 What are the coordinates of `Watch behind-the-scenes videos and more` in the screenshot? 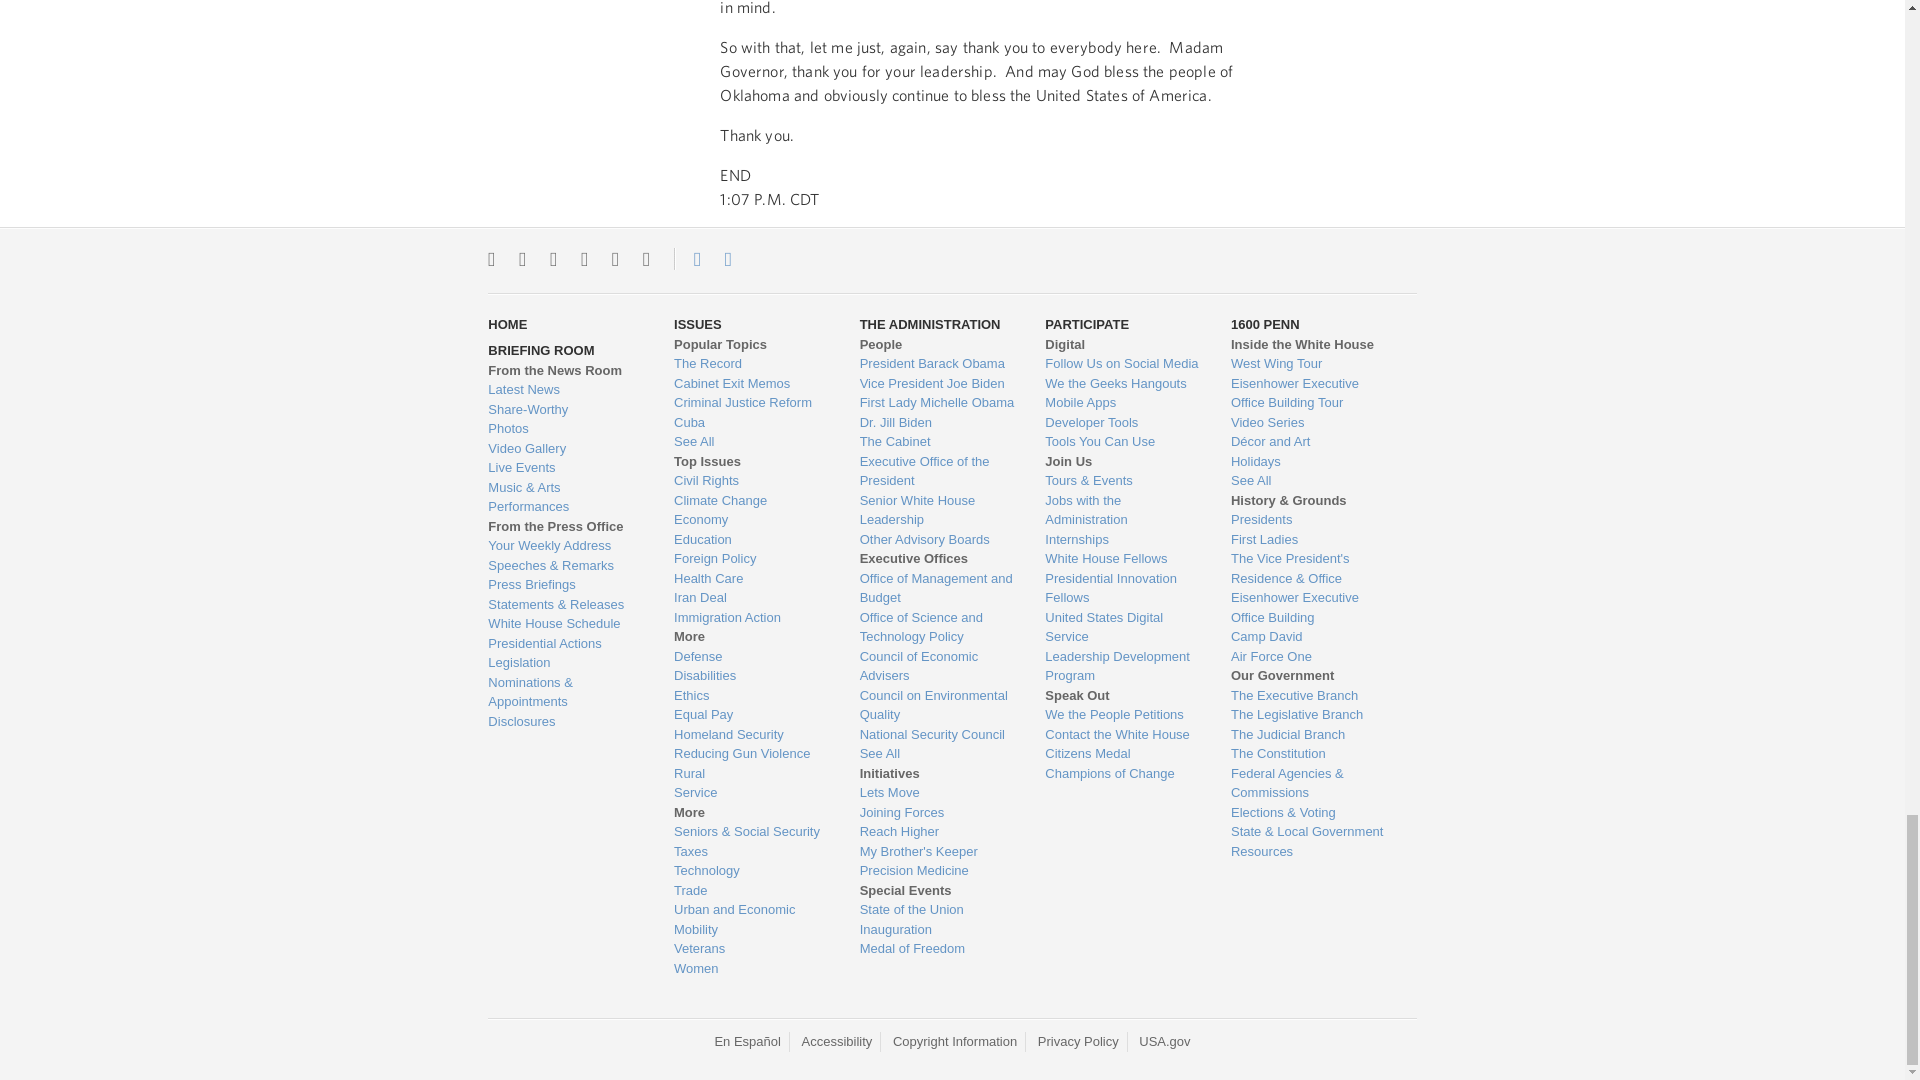 It's located at (565, 448).